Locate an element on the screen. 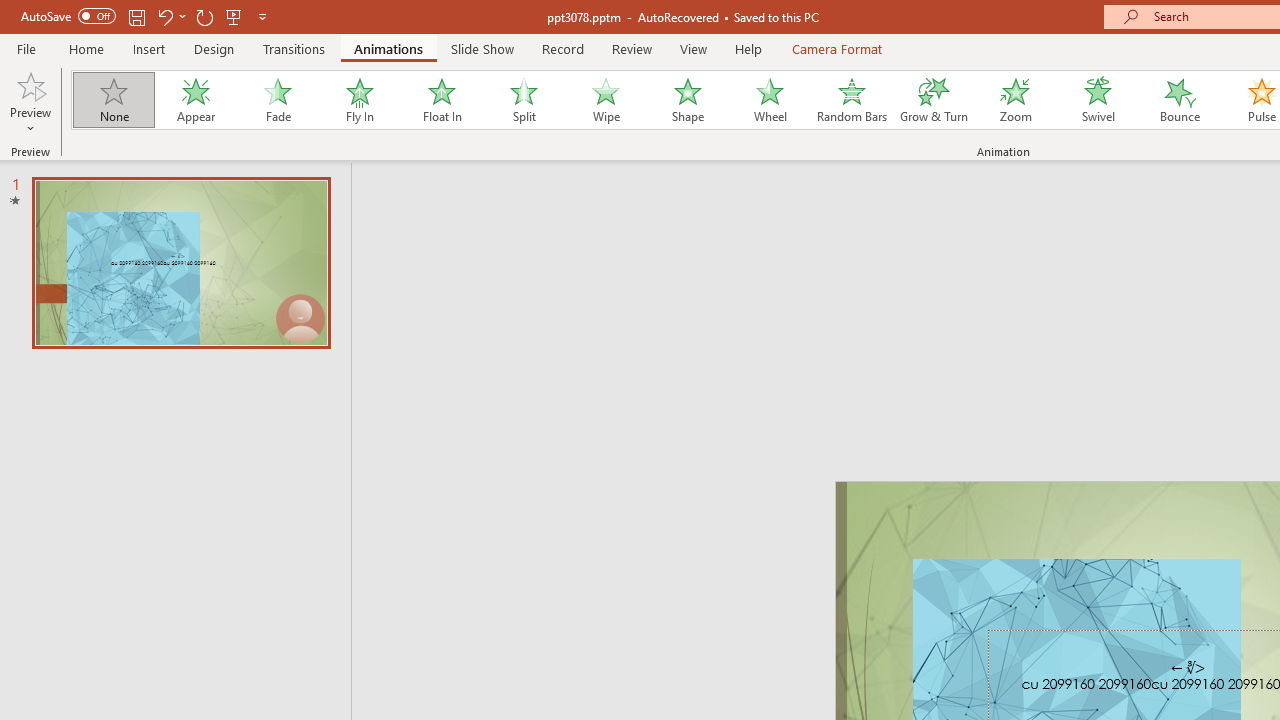 The width and height of the screenshot is (1280, 720). Swivel is located at coordinates (1098, 100).